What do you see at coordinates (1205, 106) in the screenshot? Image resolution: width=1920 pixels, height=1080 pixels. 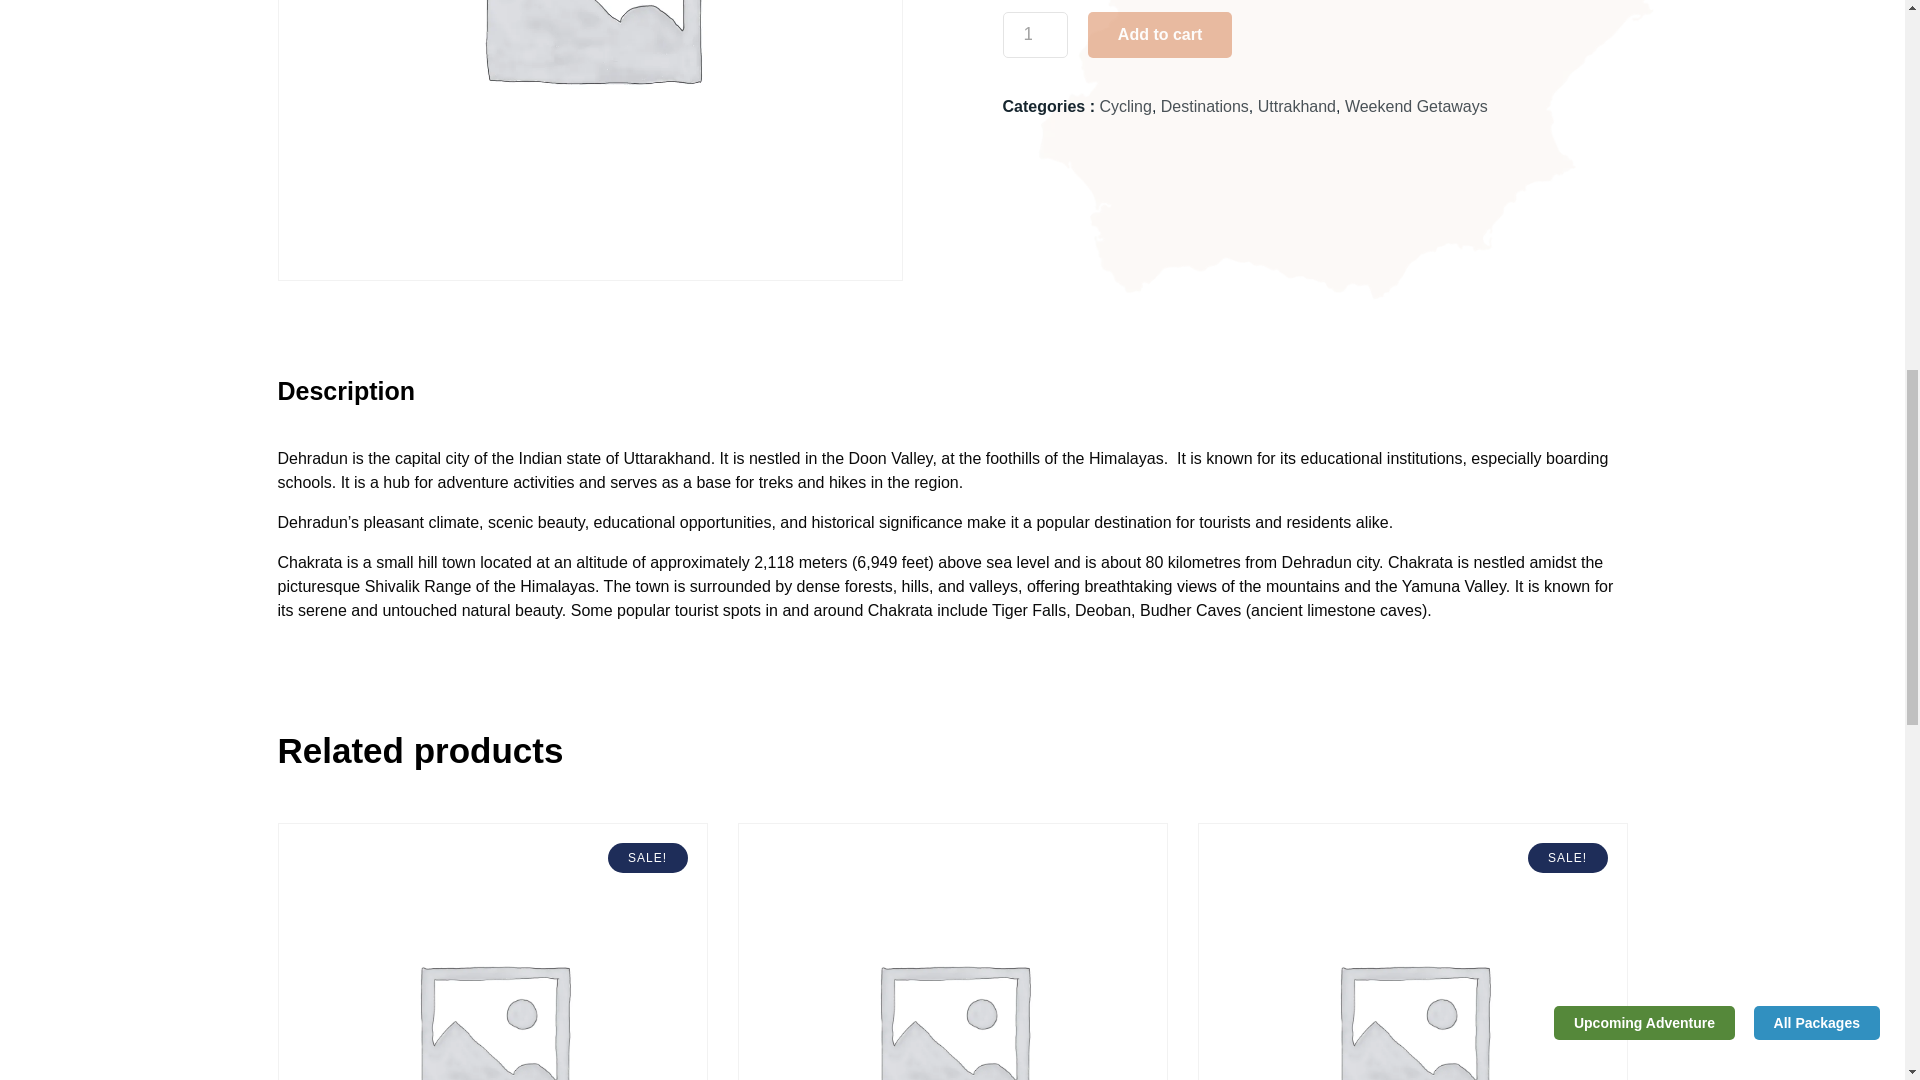 I see `Destinations` at bounding box center [1205, 106].